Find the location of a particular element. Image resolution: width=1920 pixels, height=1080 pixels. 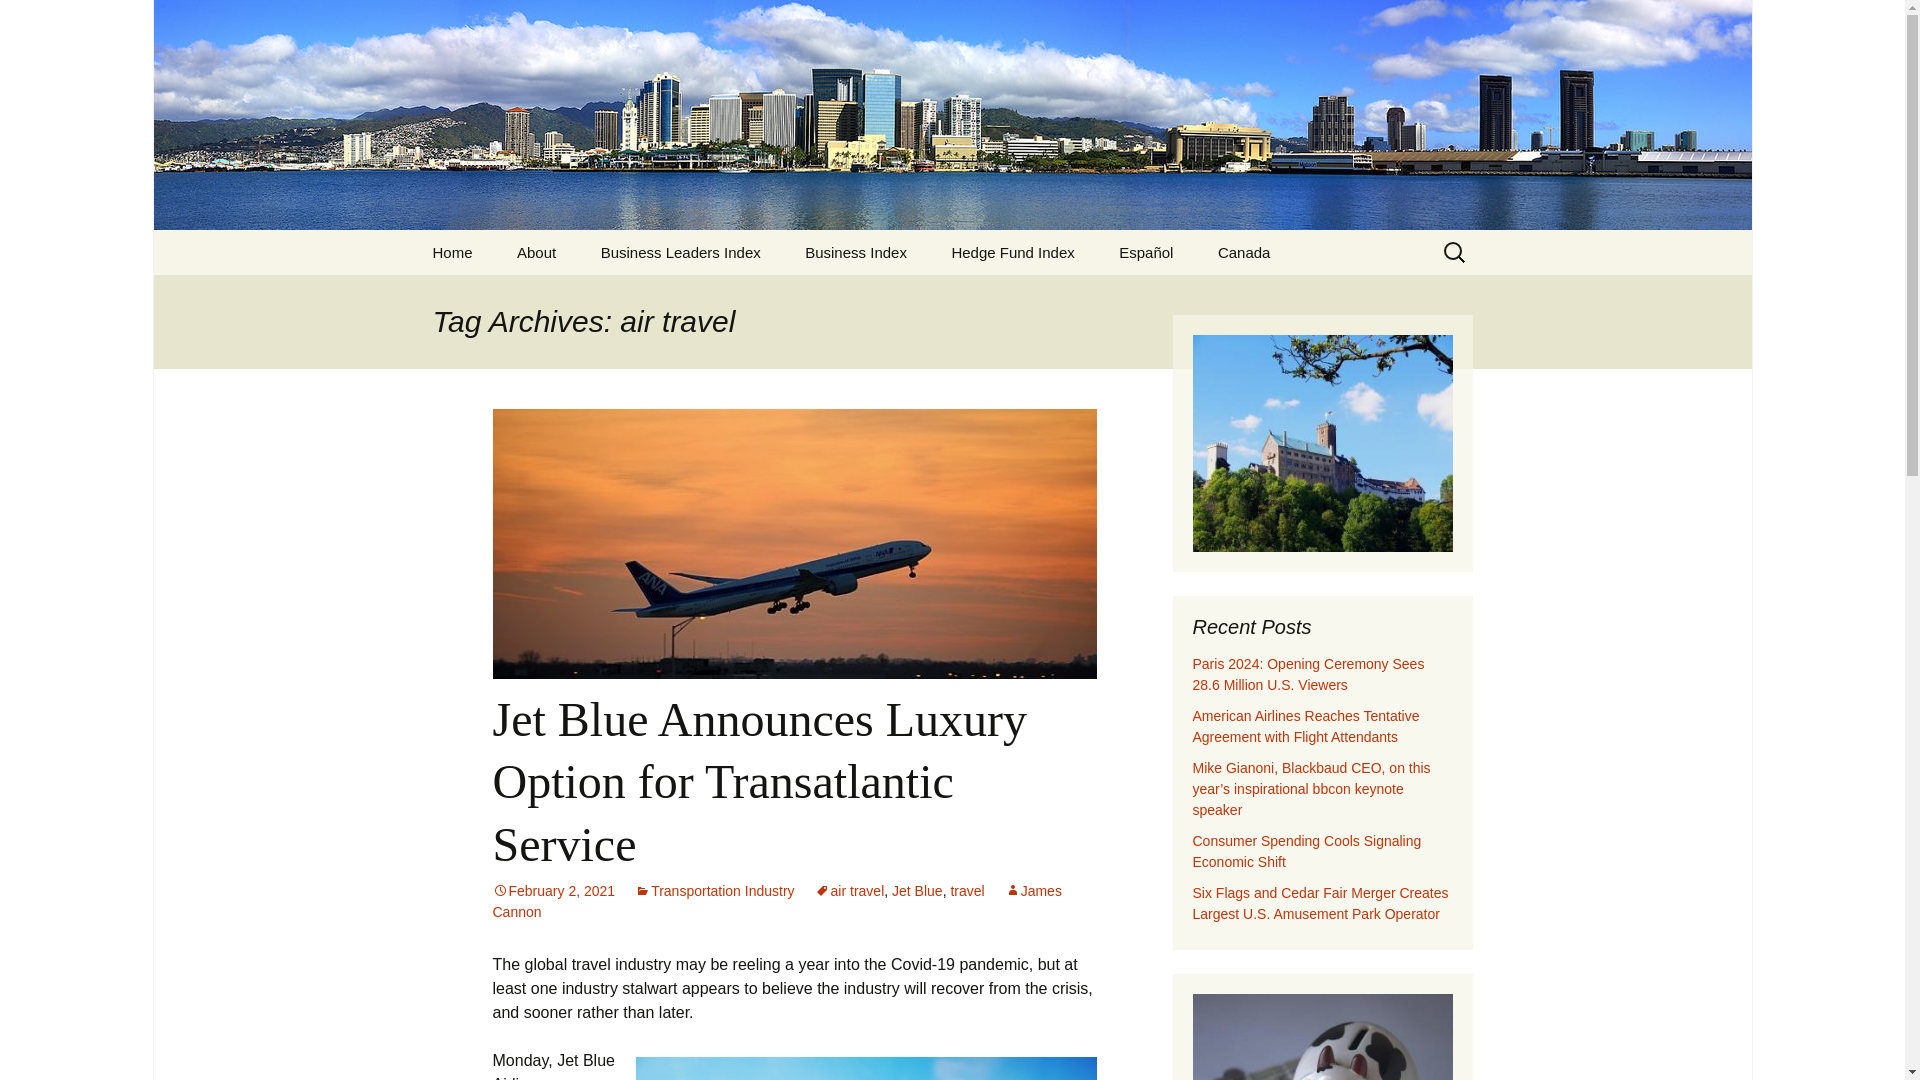

Consumer Spending Cools Signaling Economic Shift is located at coordinates (1306, 851).